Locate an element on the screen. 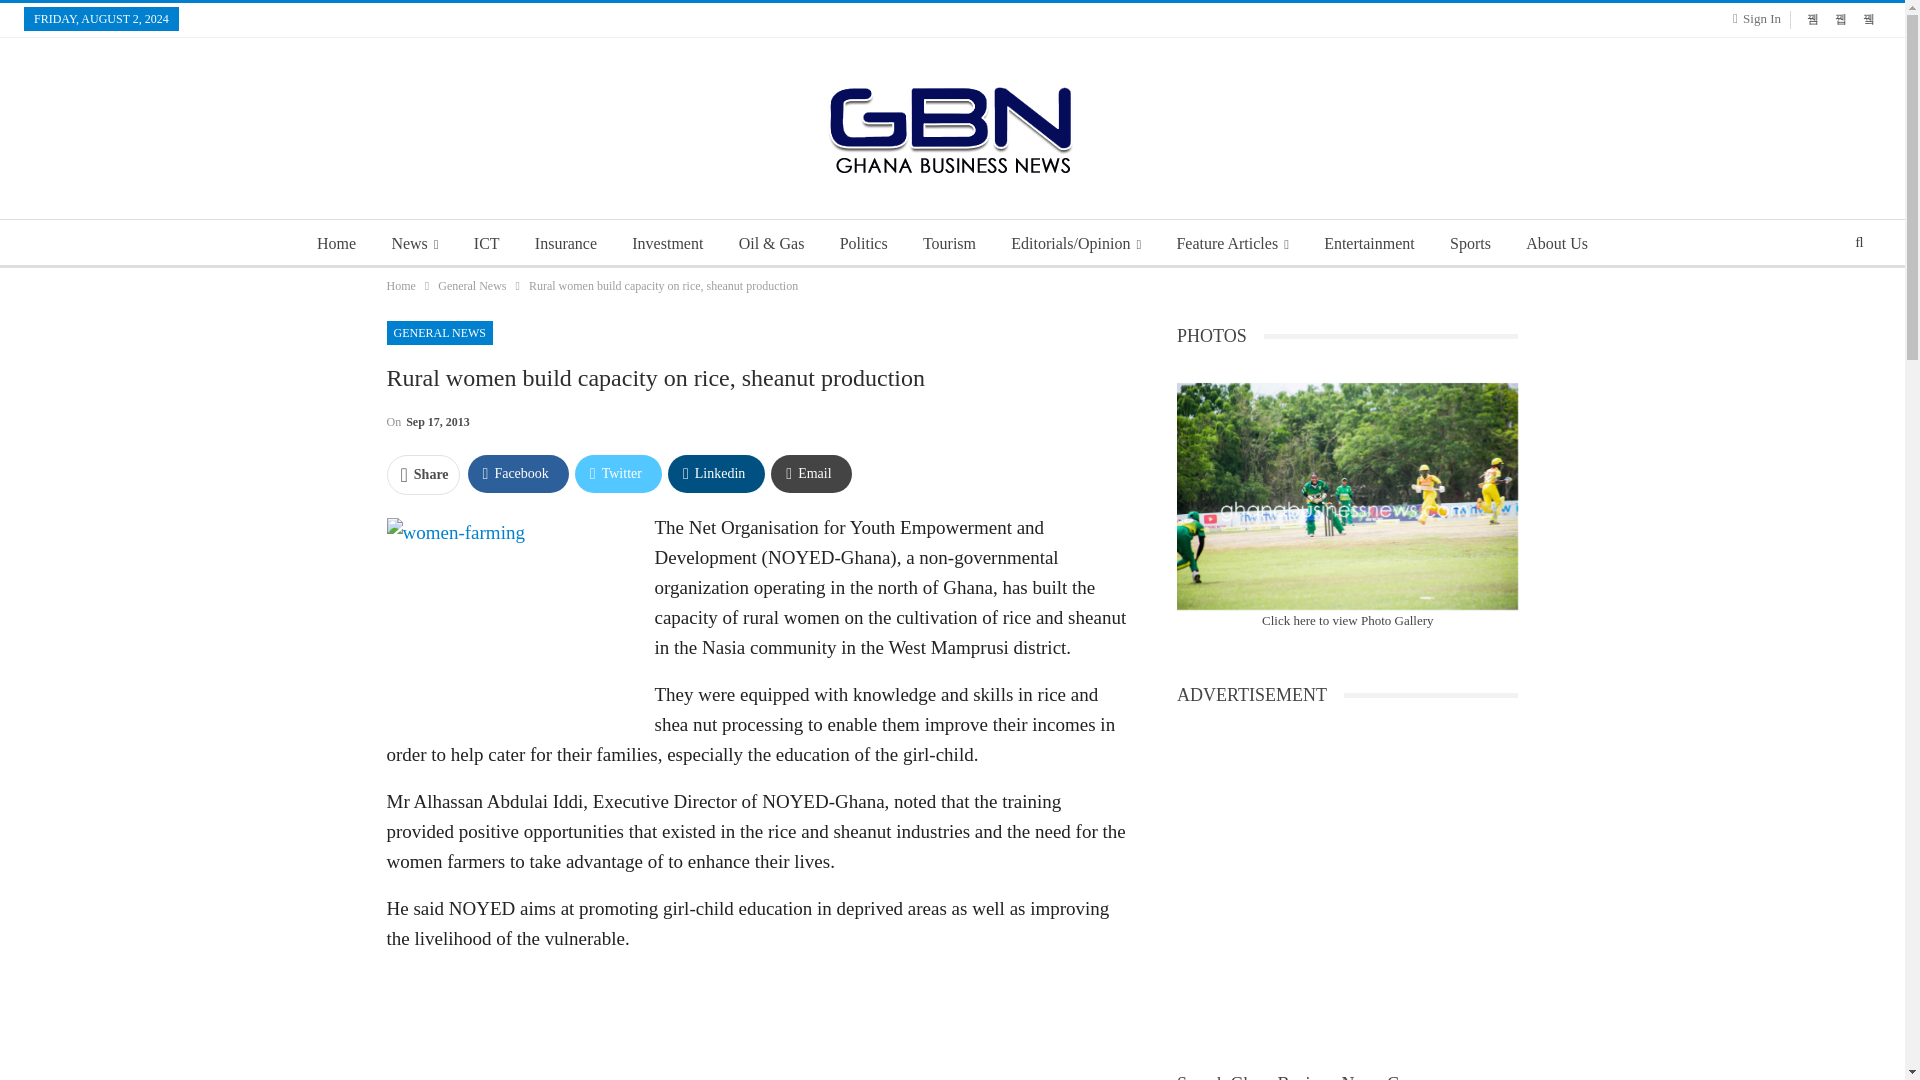 The height and width of the screenshot is (1080, 1920). Twitter is located at coordinates (618, 473).